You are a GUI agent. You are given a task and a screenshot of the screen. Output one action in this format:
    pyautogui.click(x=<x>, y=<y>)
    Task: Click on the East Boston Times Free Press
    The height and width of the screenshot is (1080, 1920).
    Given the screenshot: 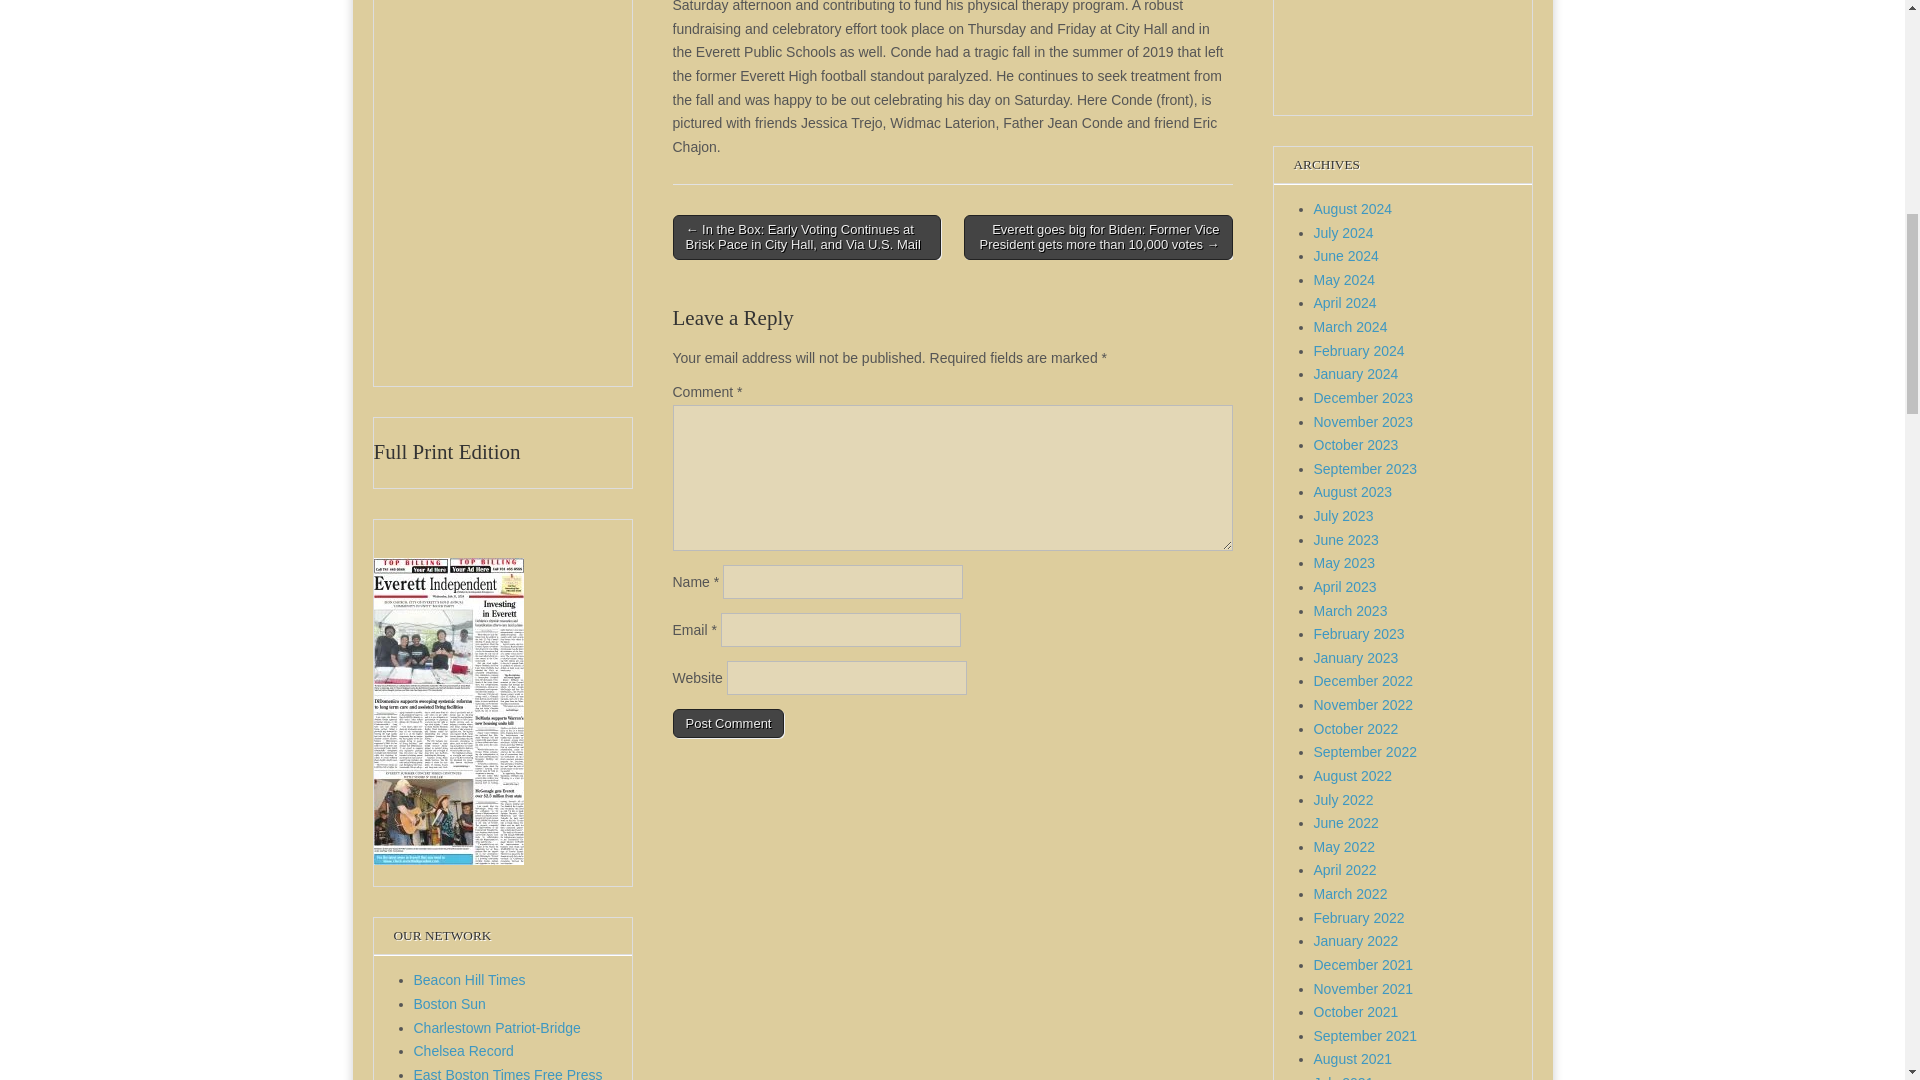 What is the action you would take?
    pyautogui.click(x=508, y=1074)
    